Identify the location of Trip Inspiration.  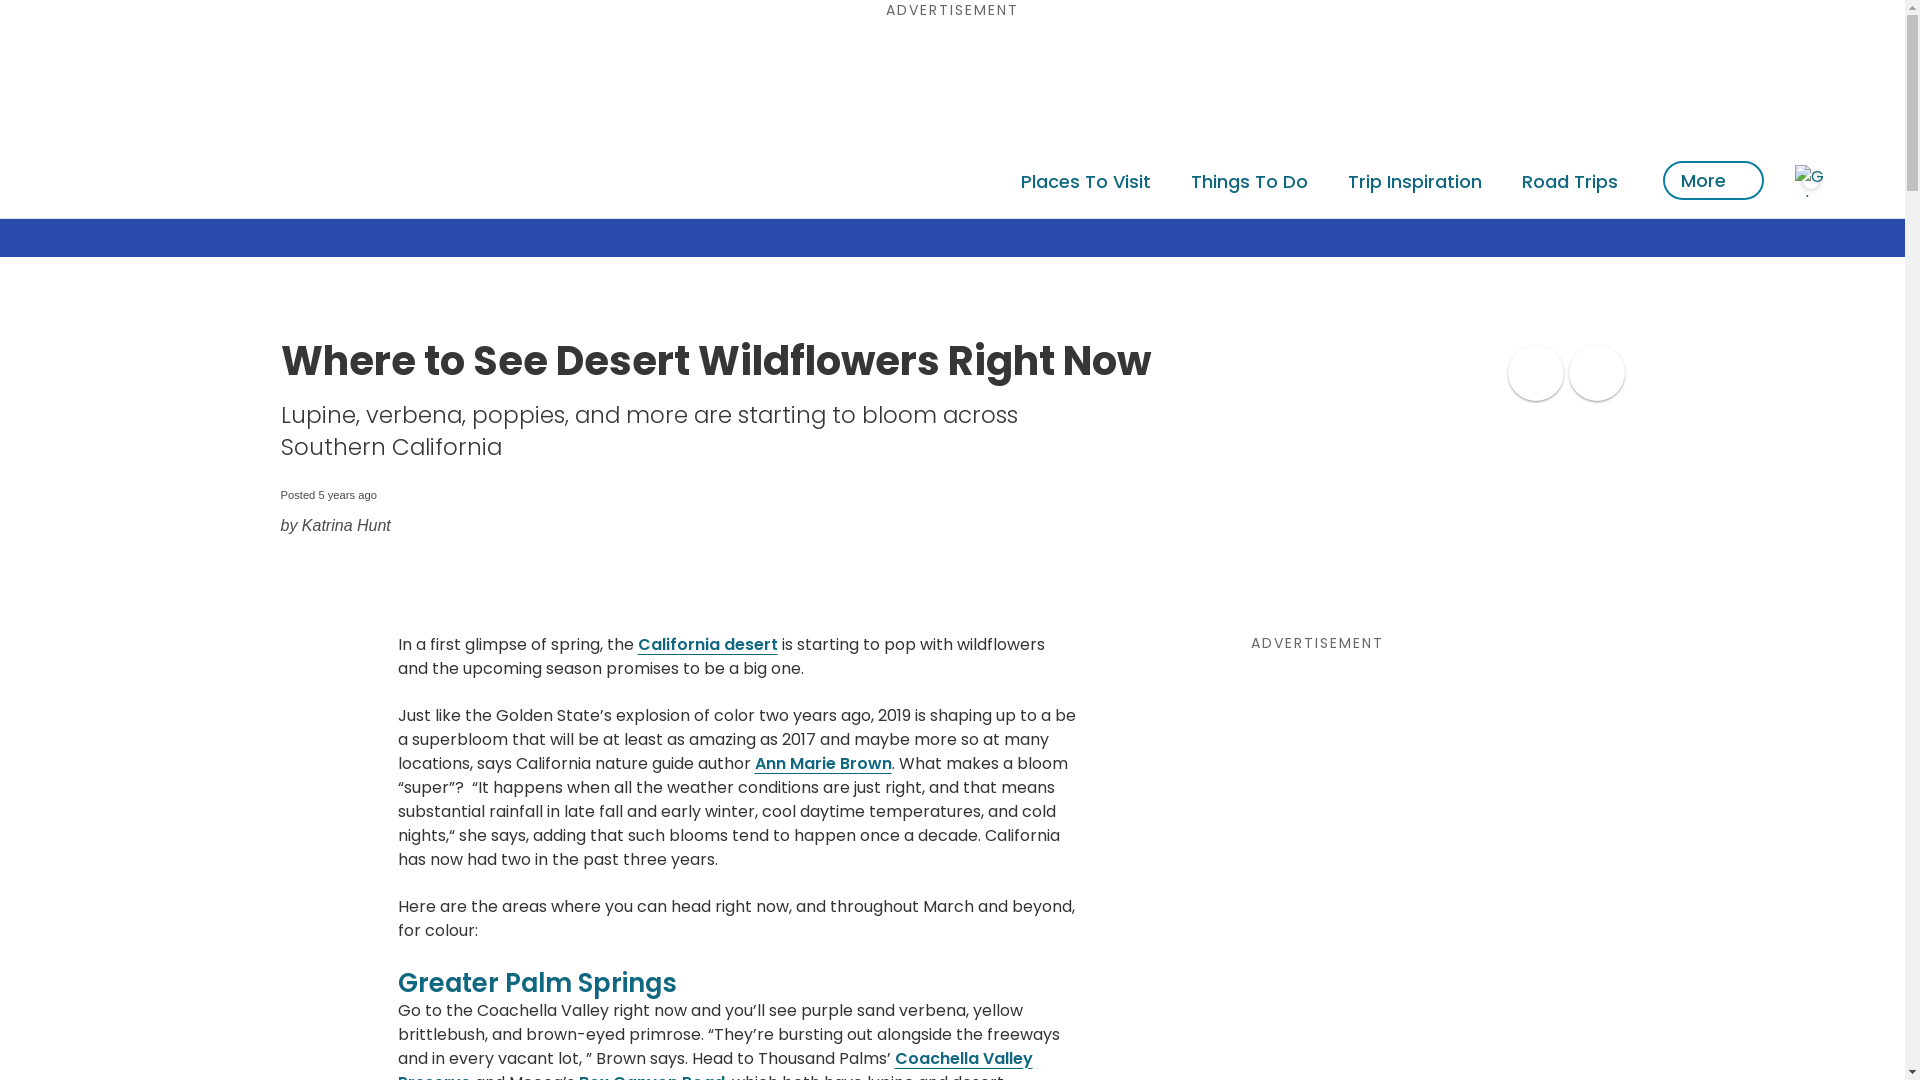
(1414, 180).